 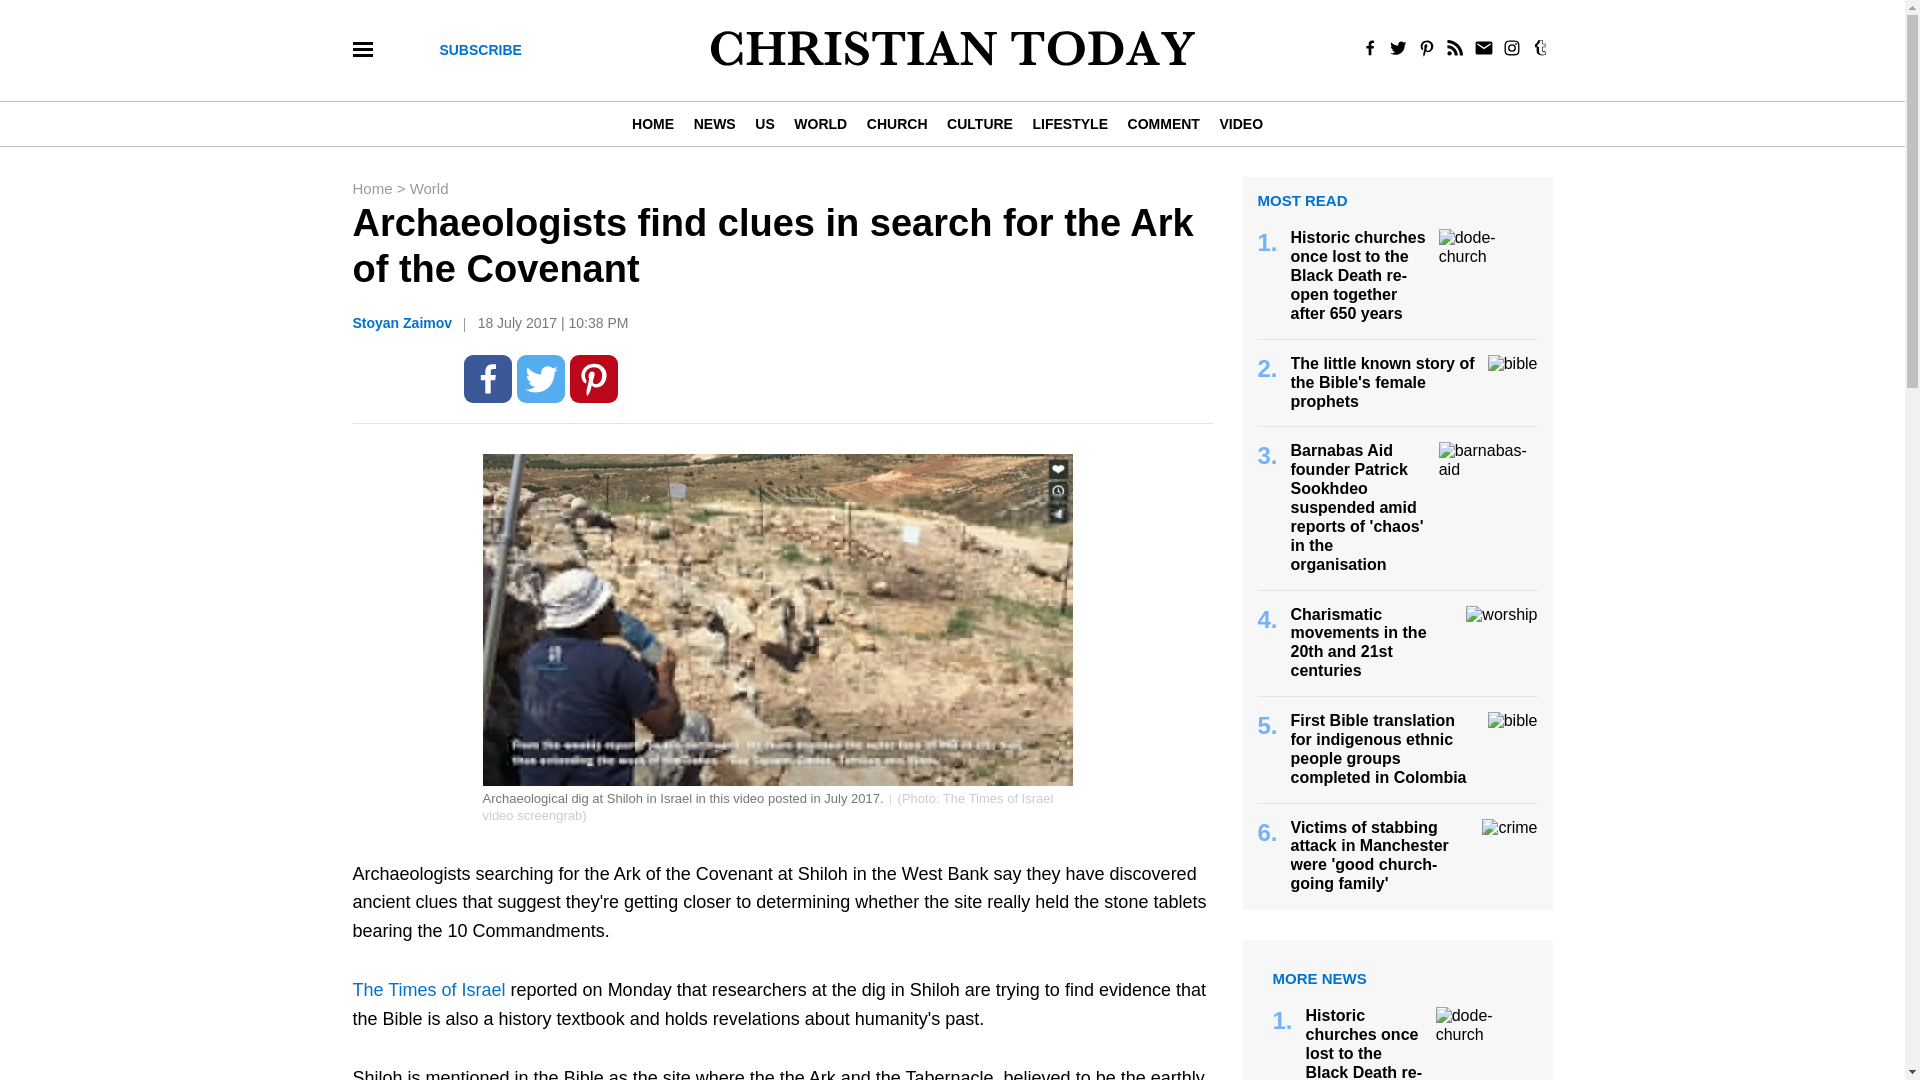 I want to click on CULTURE, so click(x=978, y=123).